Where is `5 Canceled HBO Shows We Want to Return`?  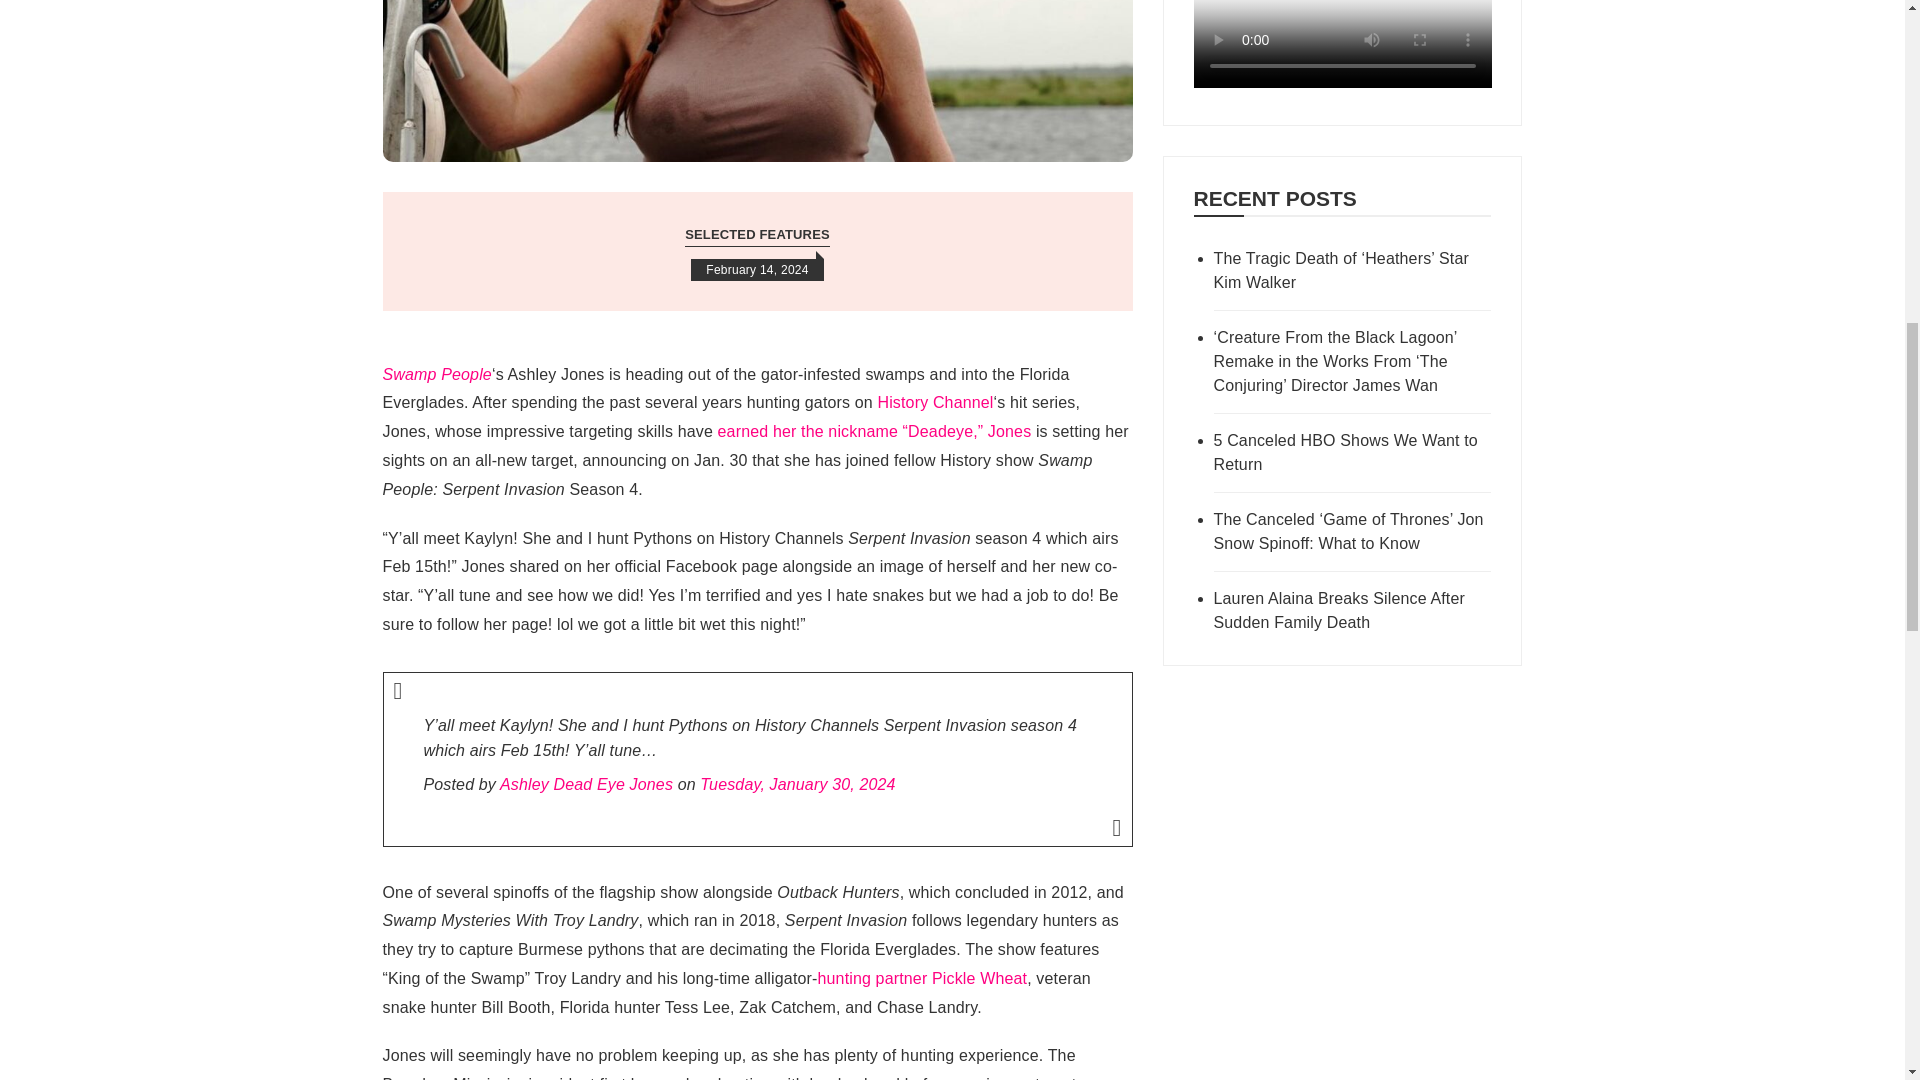
5 Canceled HBO Shows We Want to Return is located at coordinates (1352, 452).